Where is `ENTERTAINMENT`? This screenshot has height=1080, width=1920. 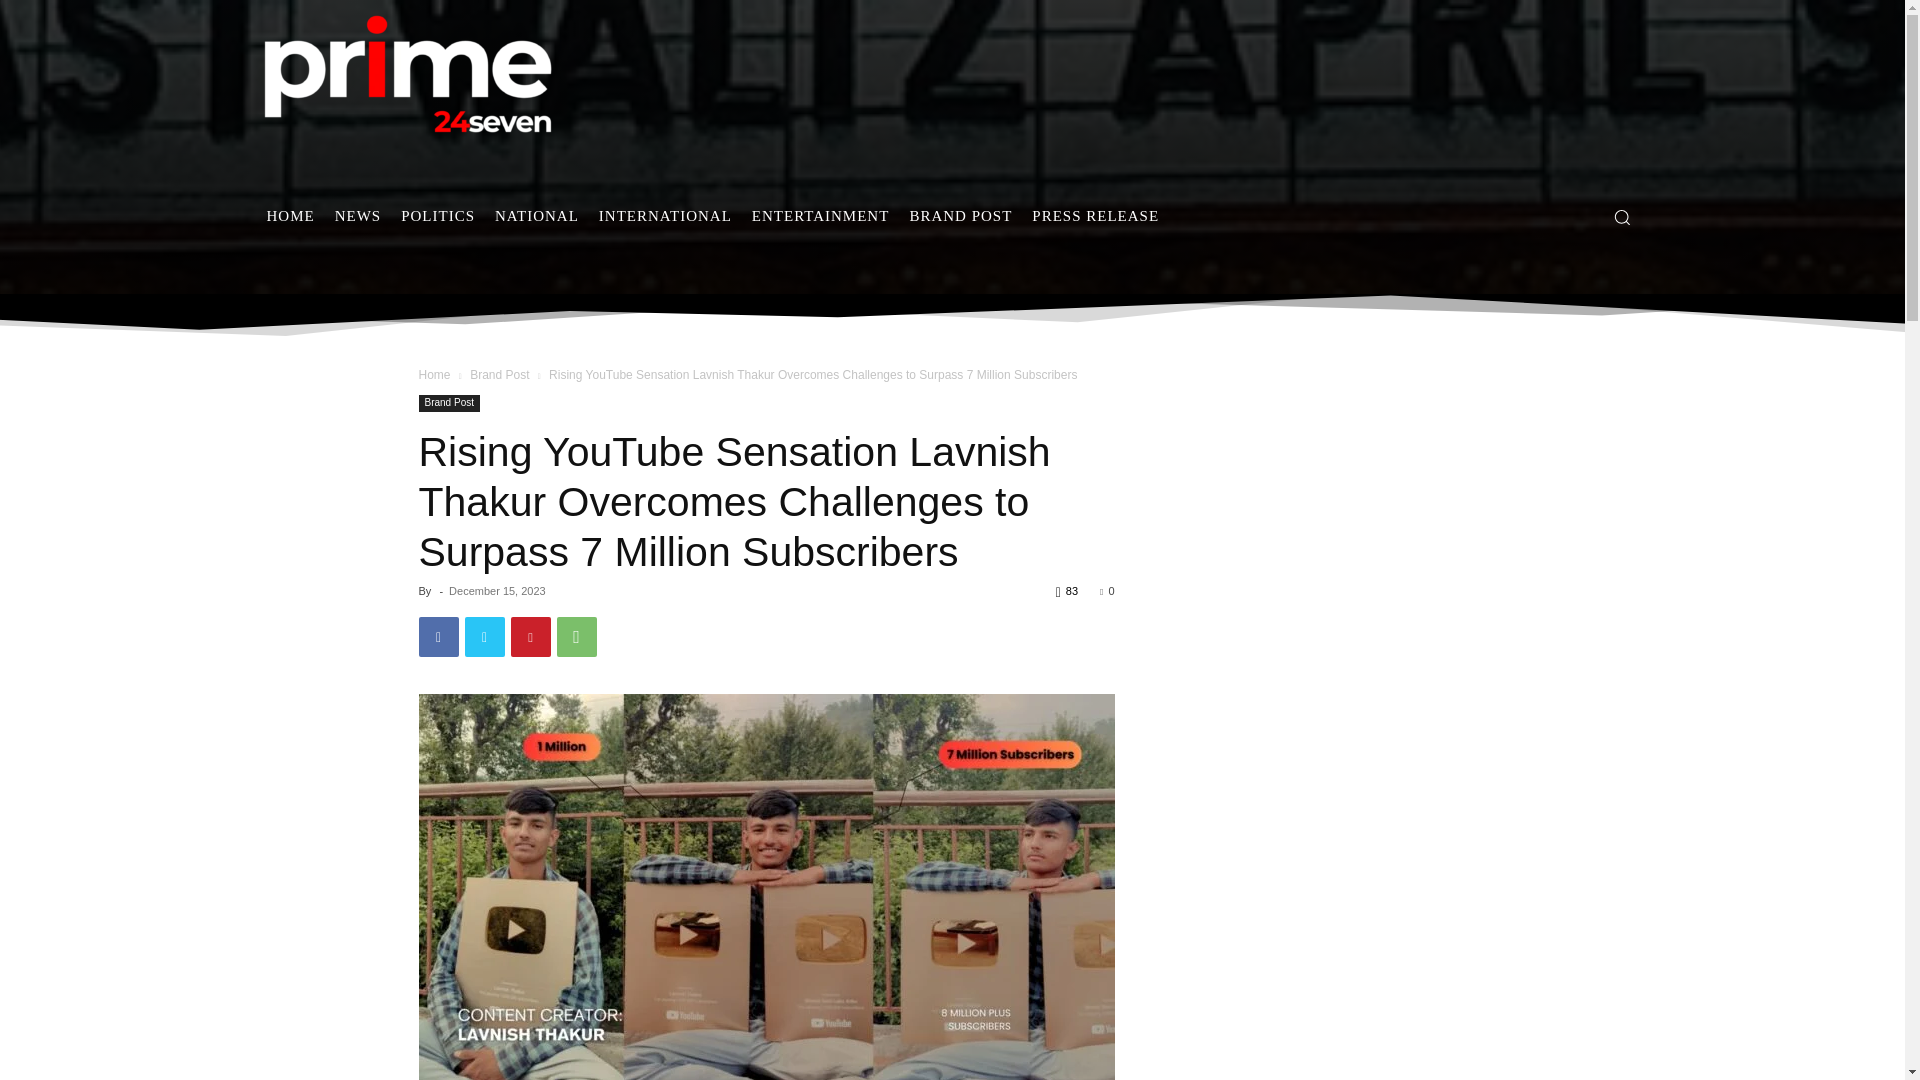
ENTERTAINMENT is located at coordinates (820, 216).